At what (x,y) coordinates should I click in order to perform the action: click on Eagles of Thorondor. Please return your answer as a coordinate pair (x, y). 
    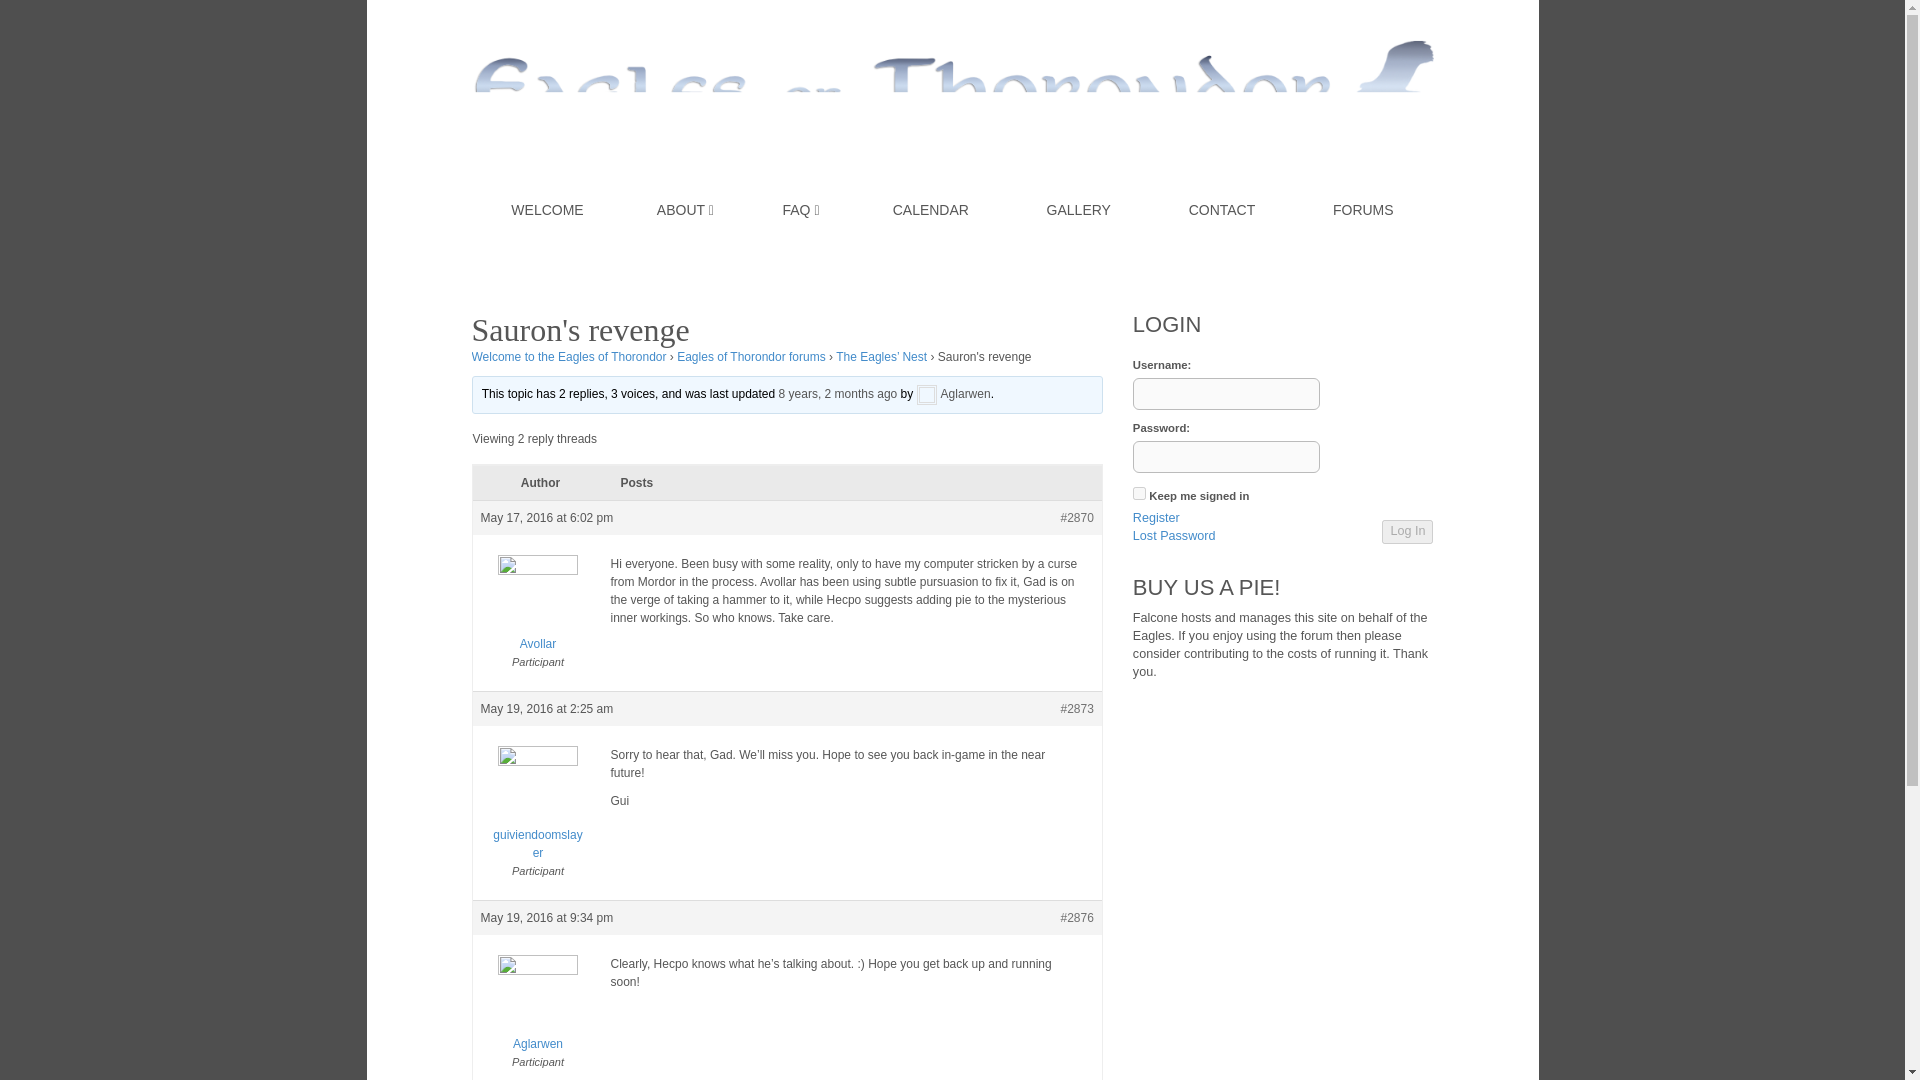
    Looking at the image, I should click on (953, 85).